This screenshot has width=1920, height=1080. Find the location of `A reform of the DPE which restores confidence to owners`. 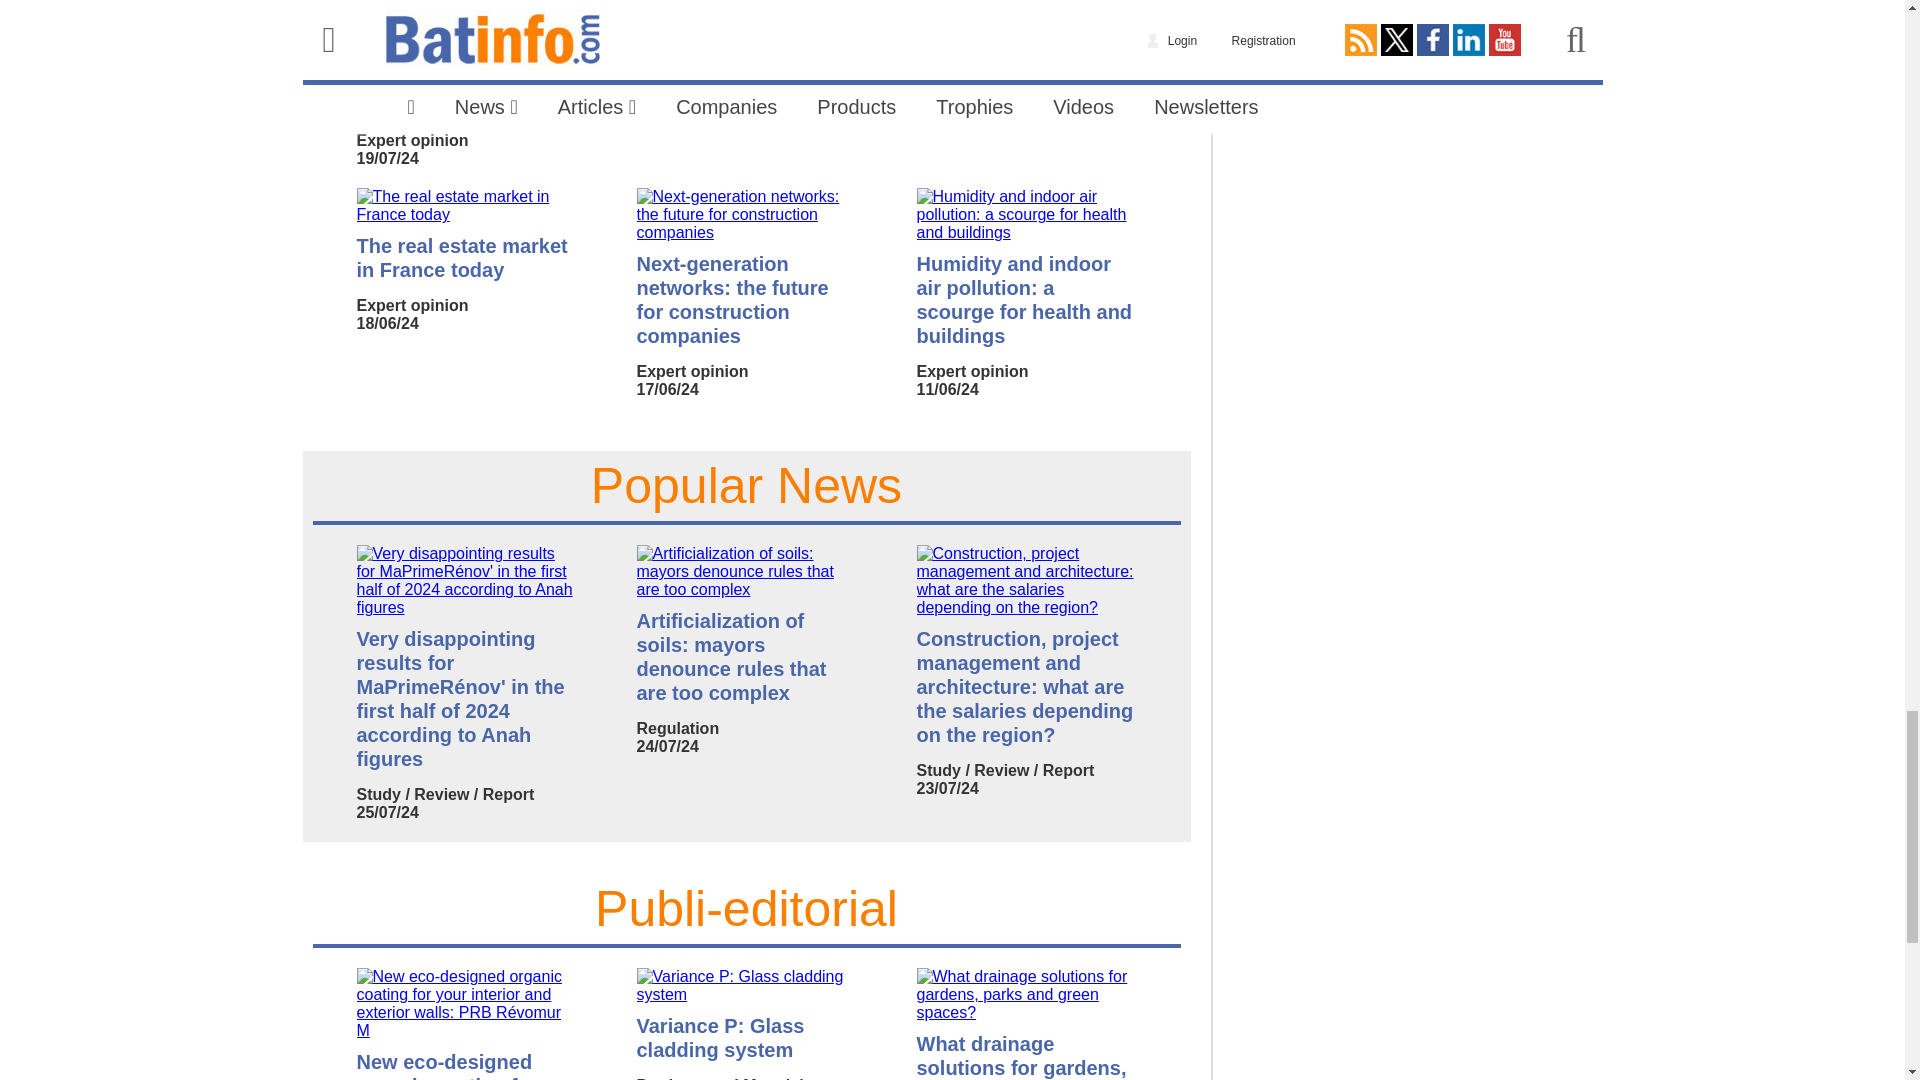

A reform of the DPE which restores confidence to owners is located at coordinates (466, 18).